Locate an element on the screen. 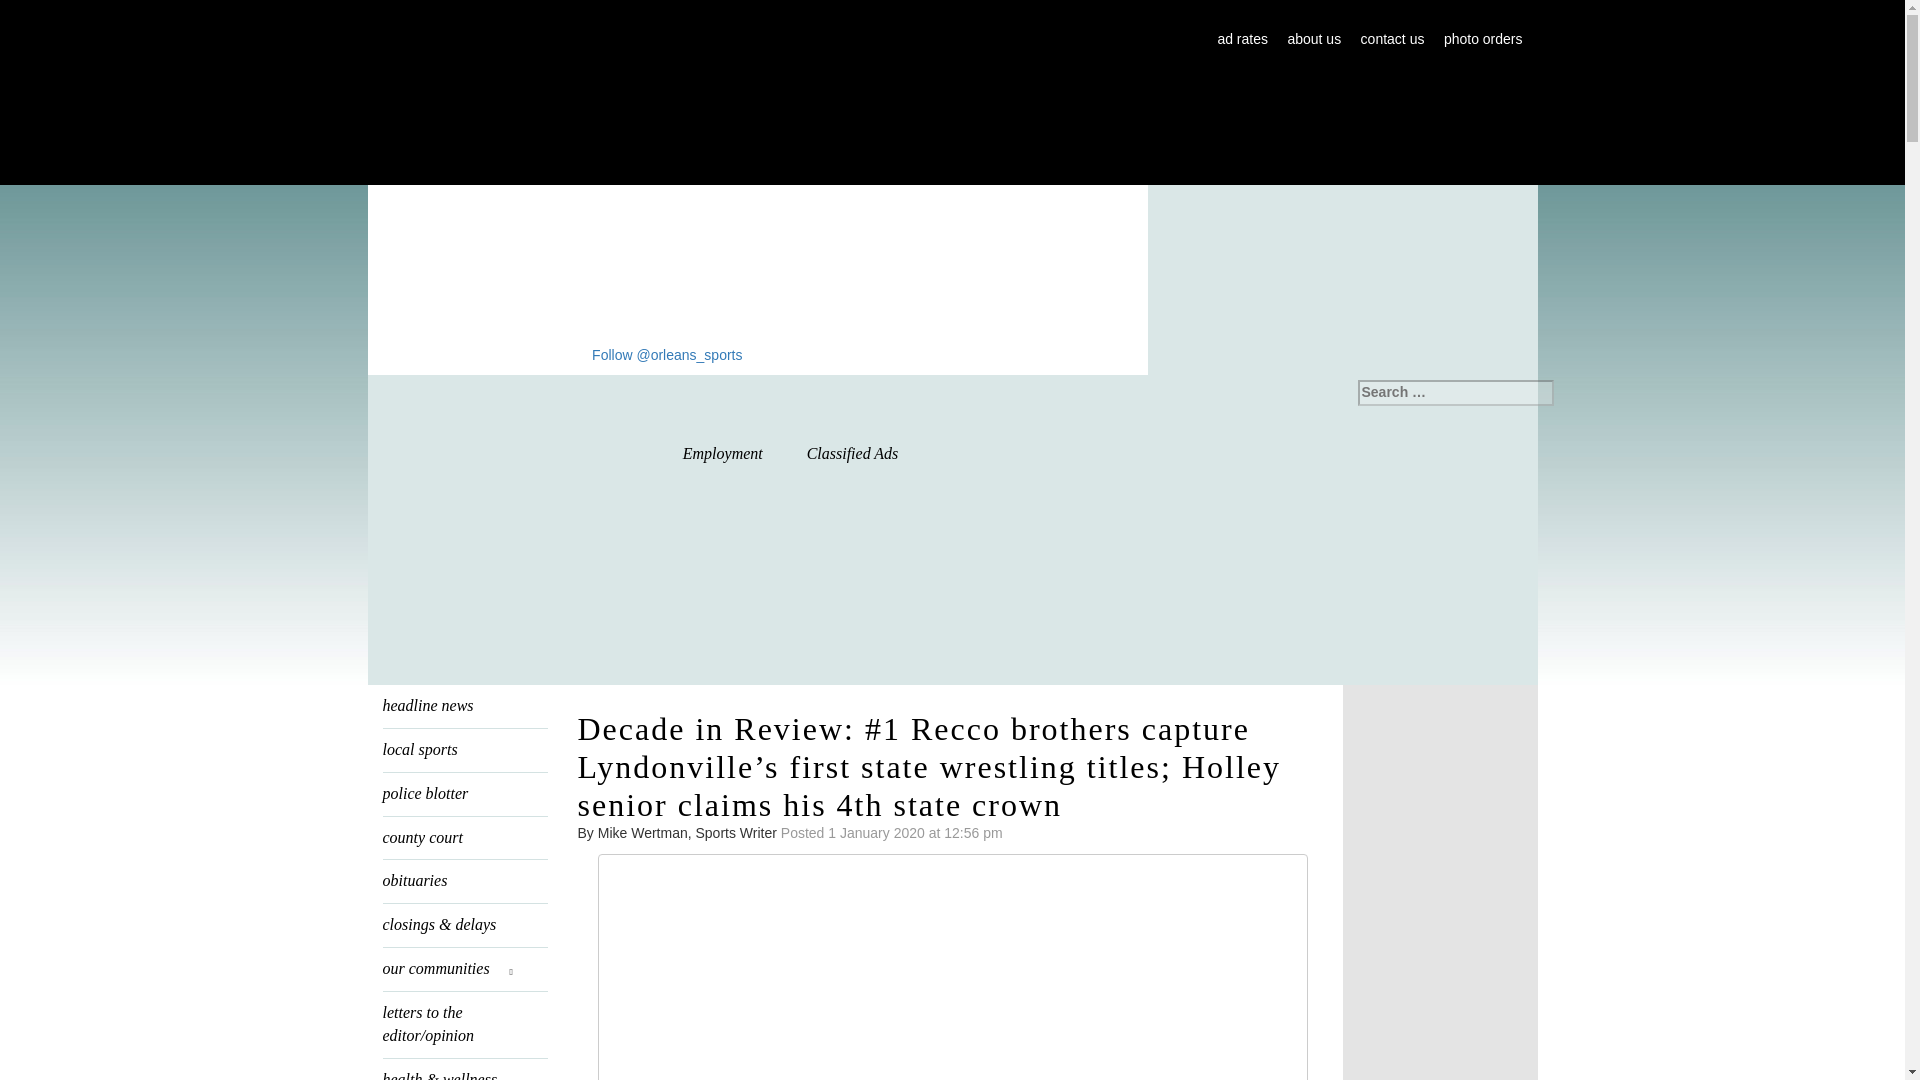 Image resolution: width=1920 pixels, height=1080 pixels. Orleans Hub Ad Rates is located at coordinates (1242, 39).